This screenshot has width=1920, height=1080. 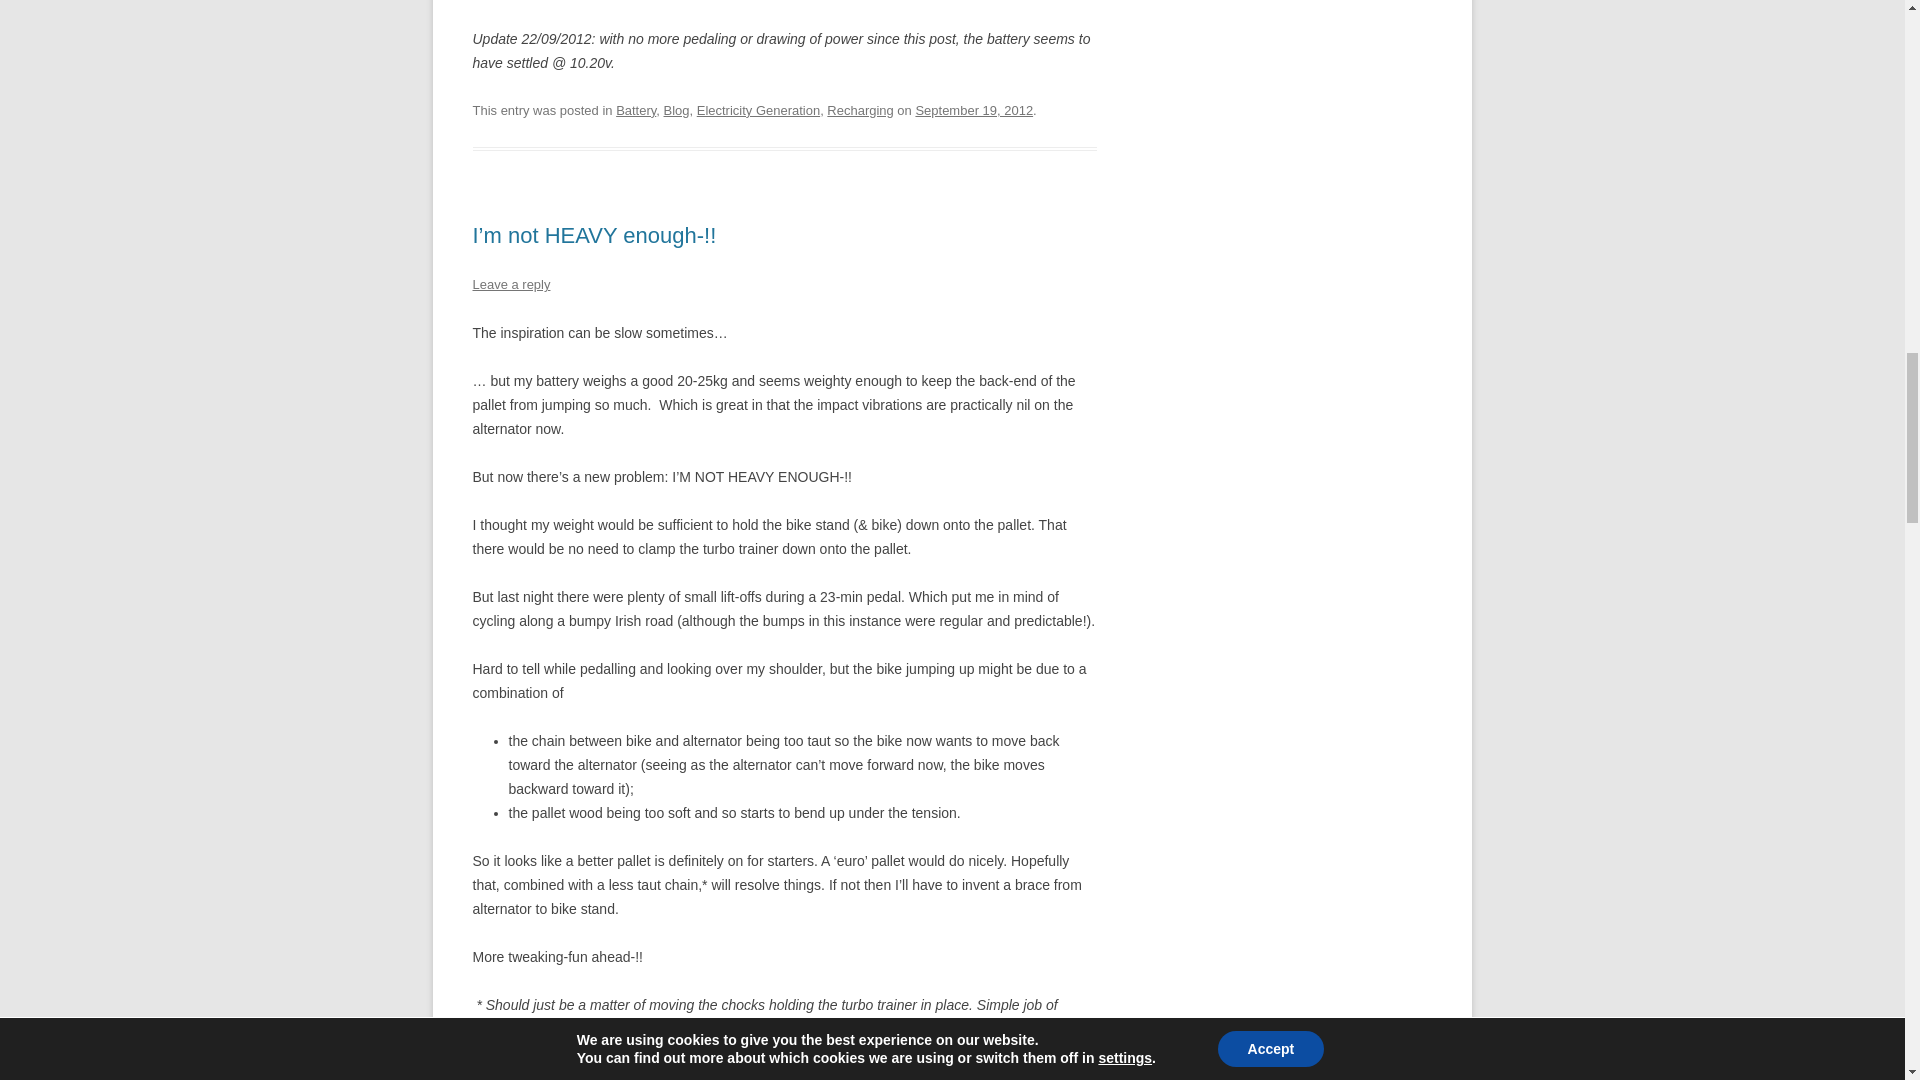 I want to click on Blog, so click(x=746, y=1074).